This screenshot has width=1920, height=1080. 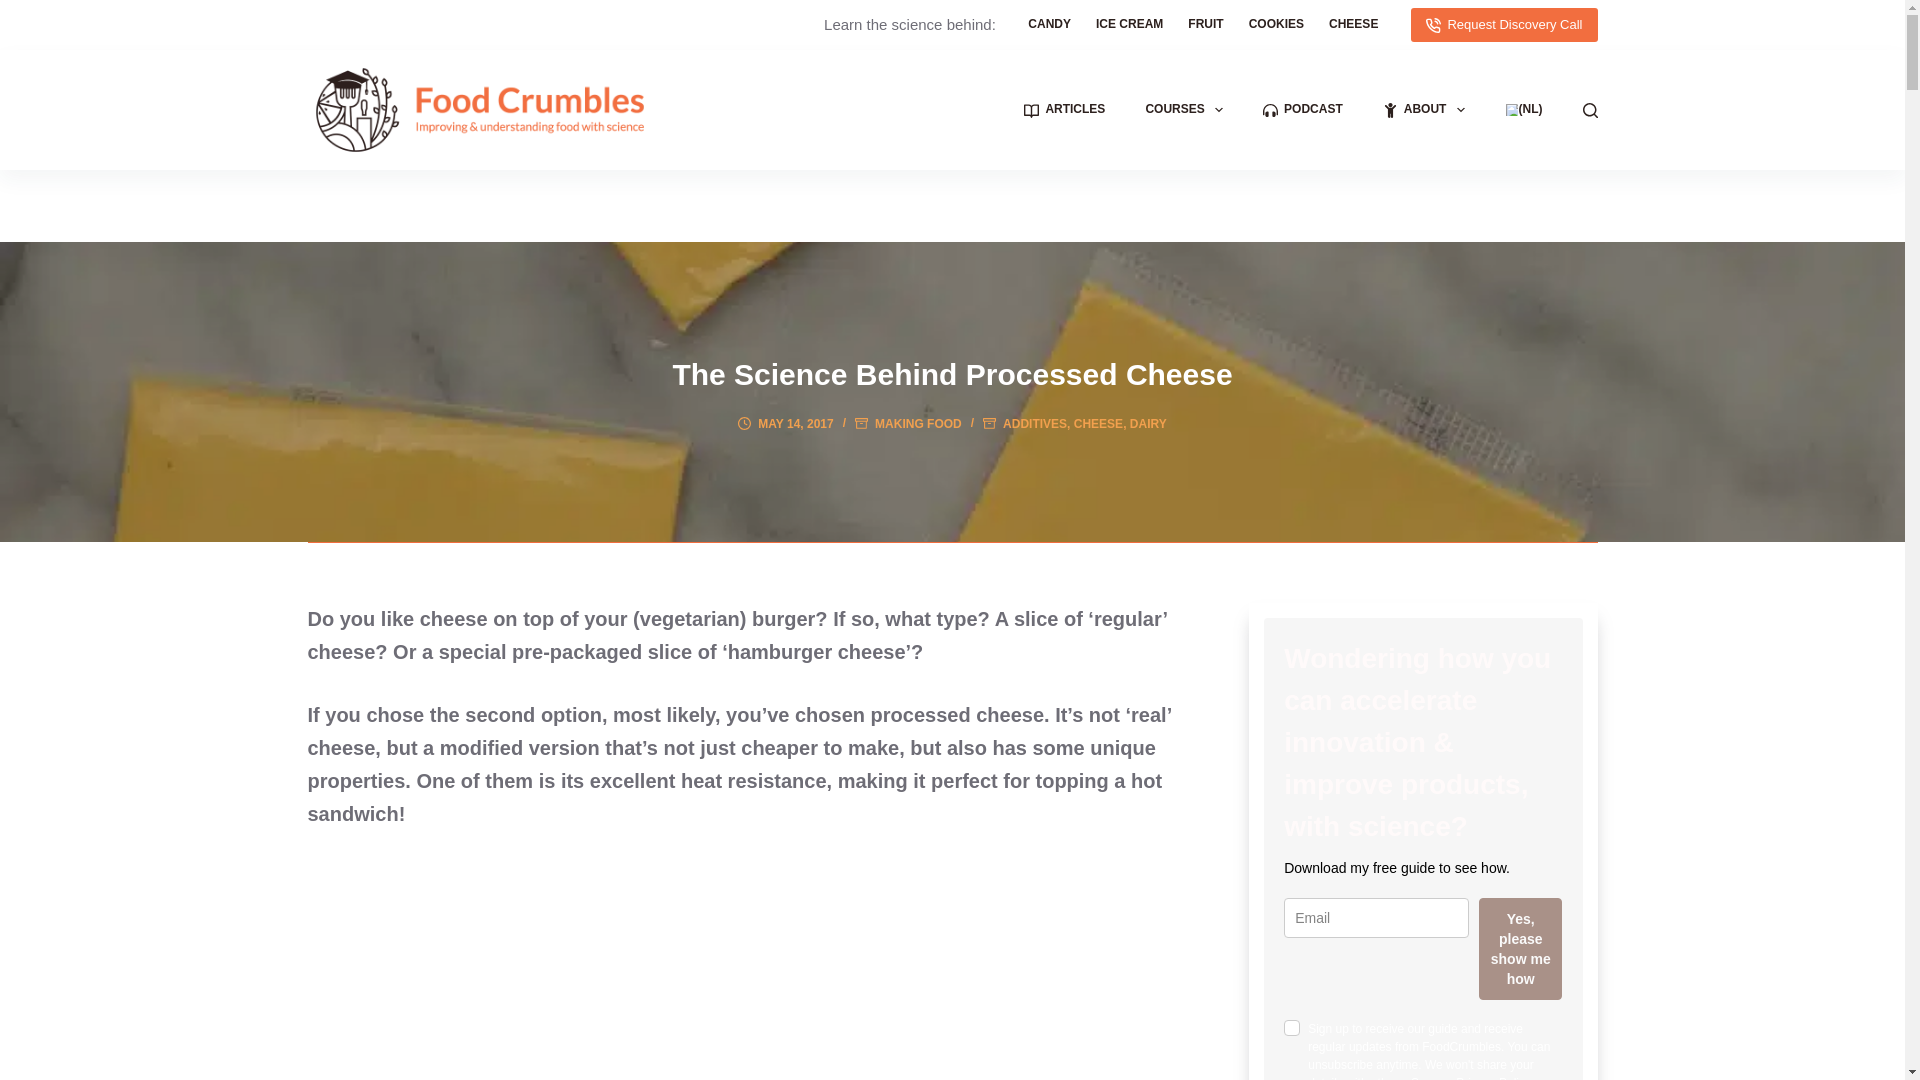 I want to click on CHEESE, so click(x=1354, y=24).